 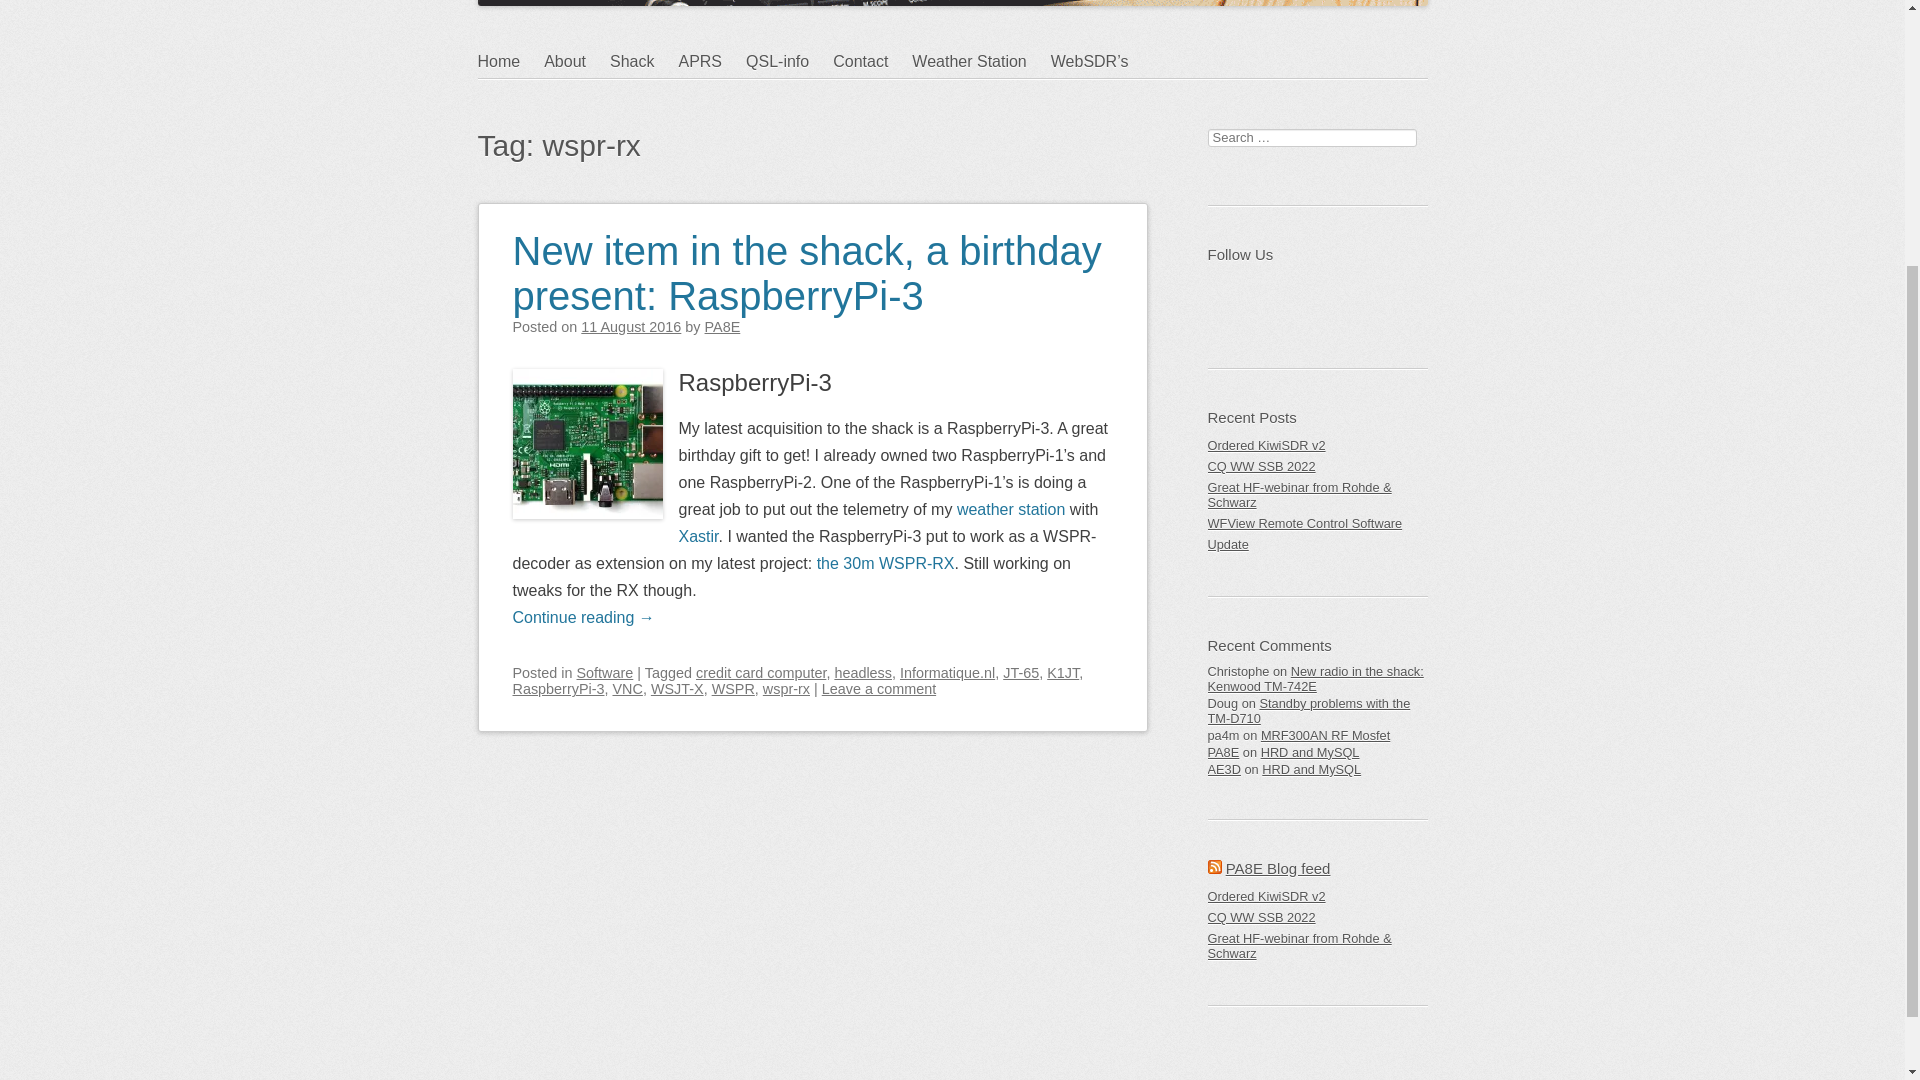 What do you see at coordinates (862, 673) in the screenshot?
I see `headless` at bounding box center [862, 673].